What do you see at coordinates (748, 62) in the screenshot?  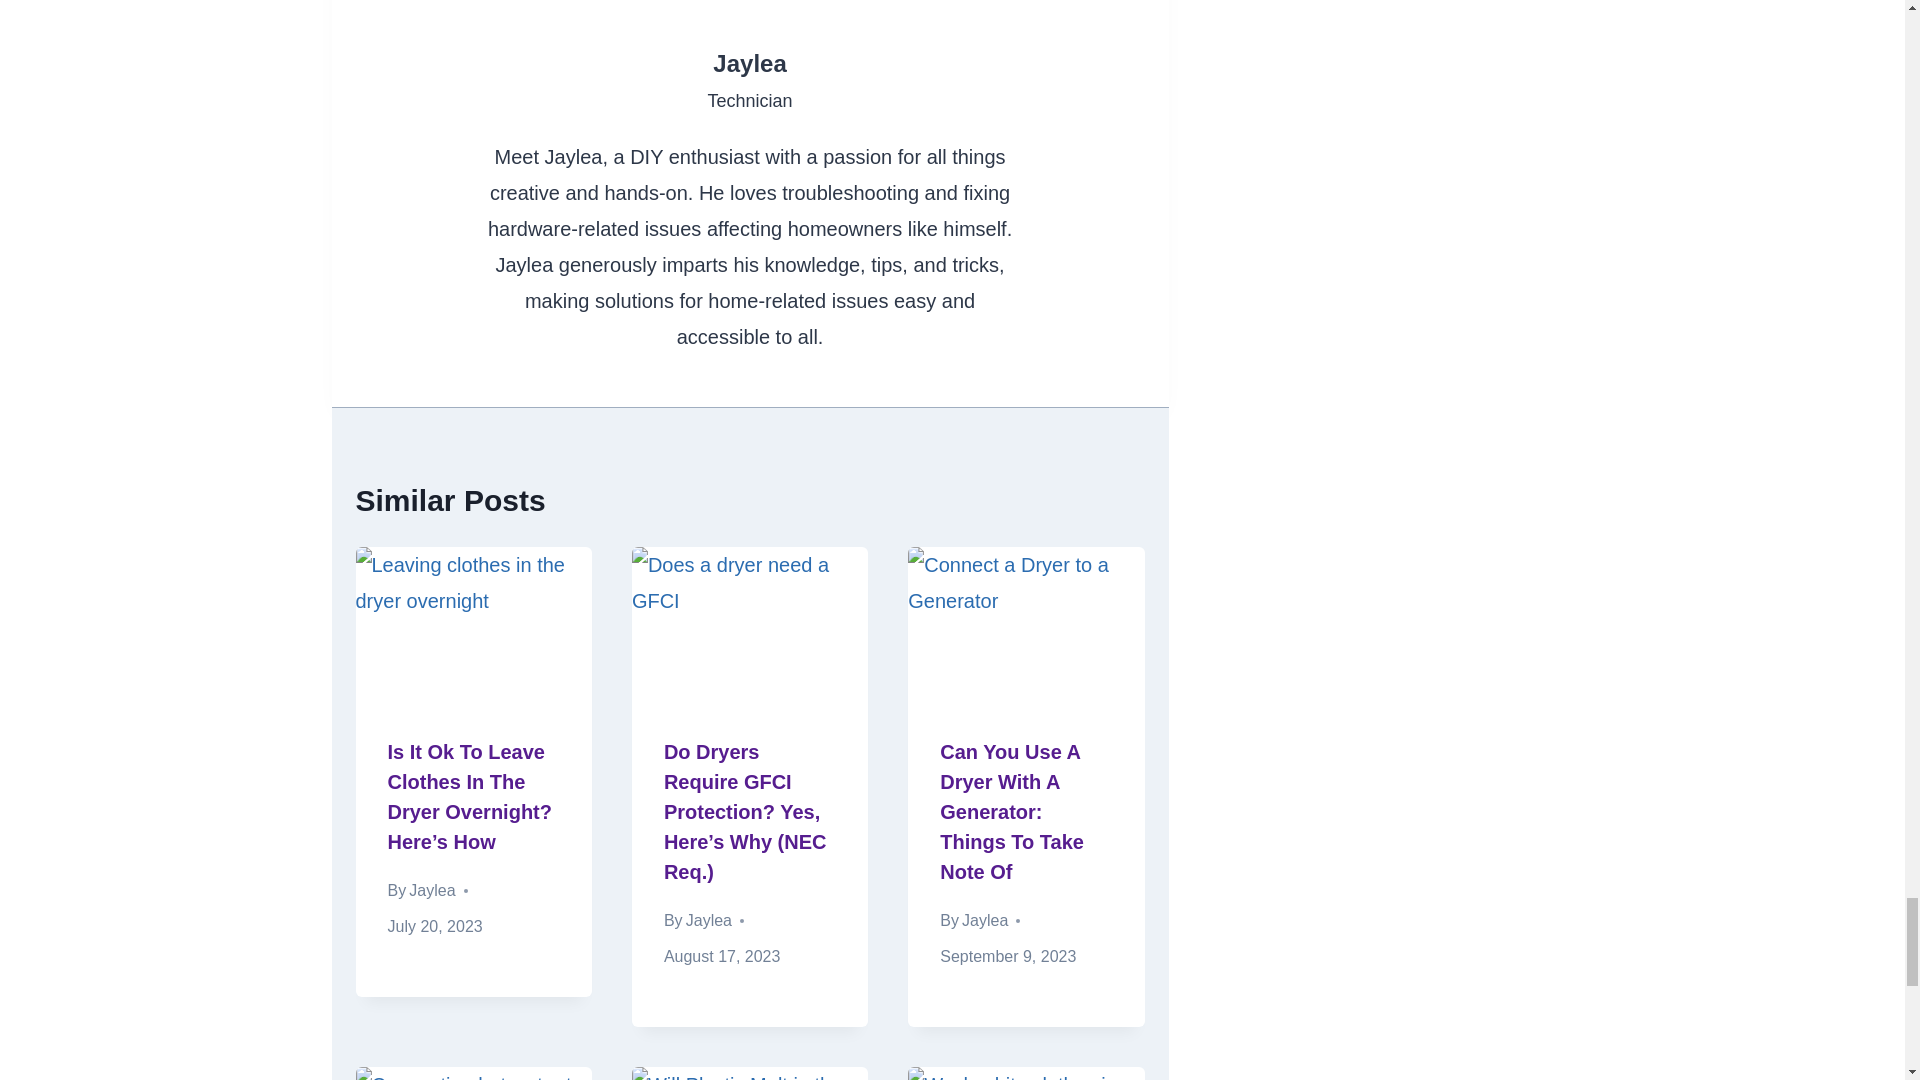 I see `Posts by Jaylea` at bounding box center [748, 62].